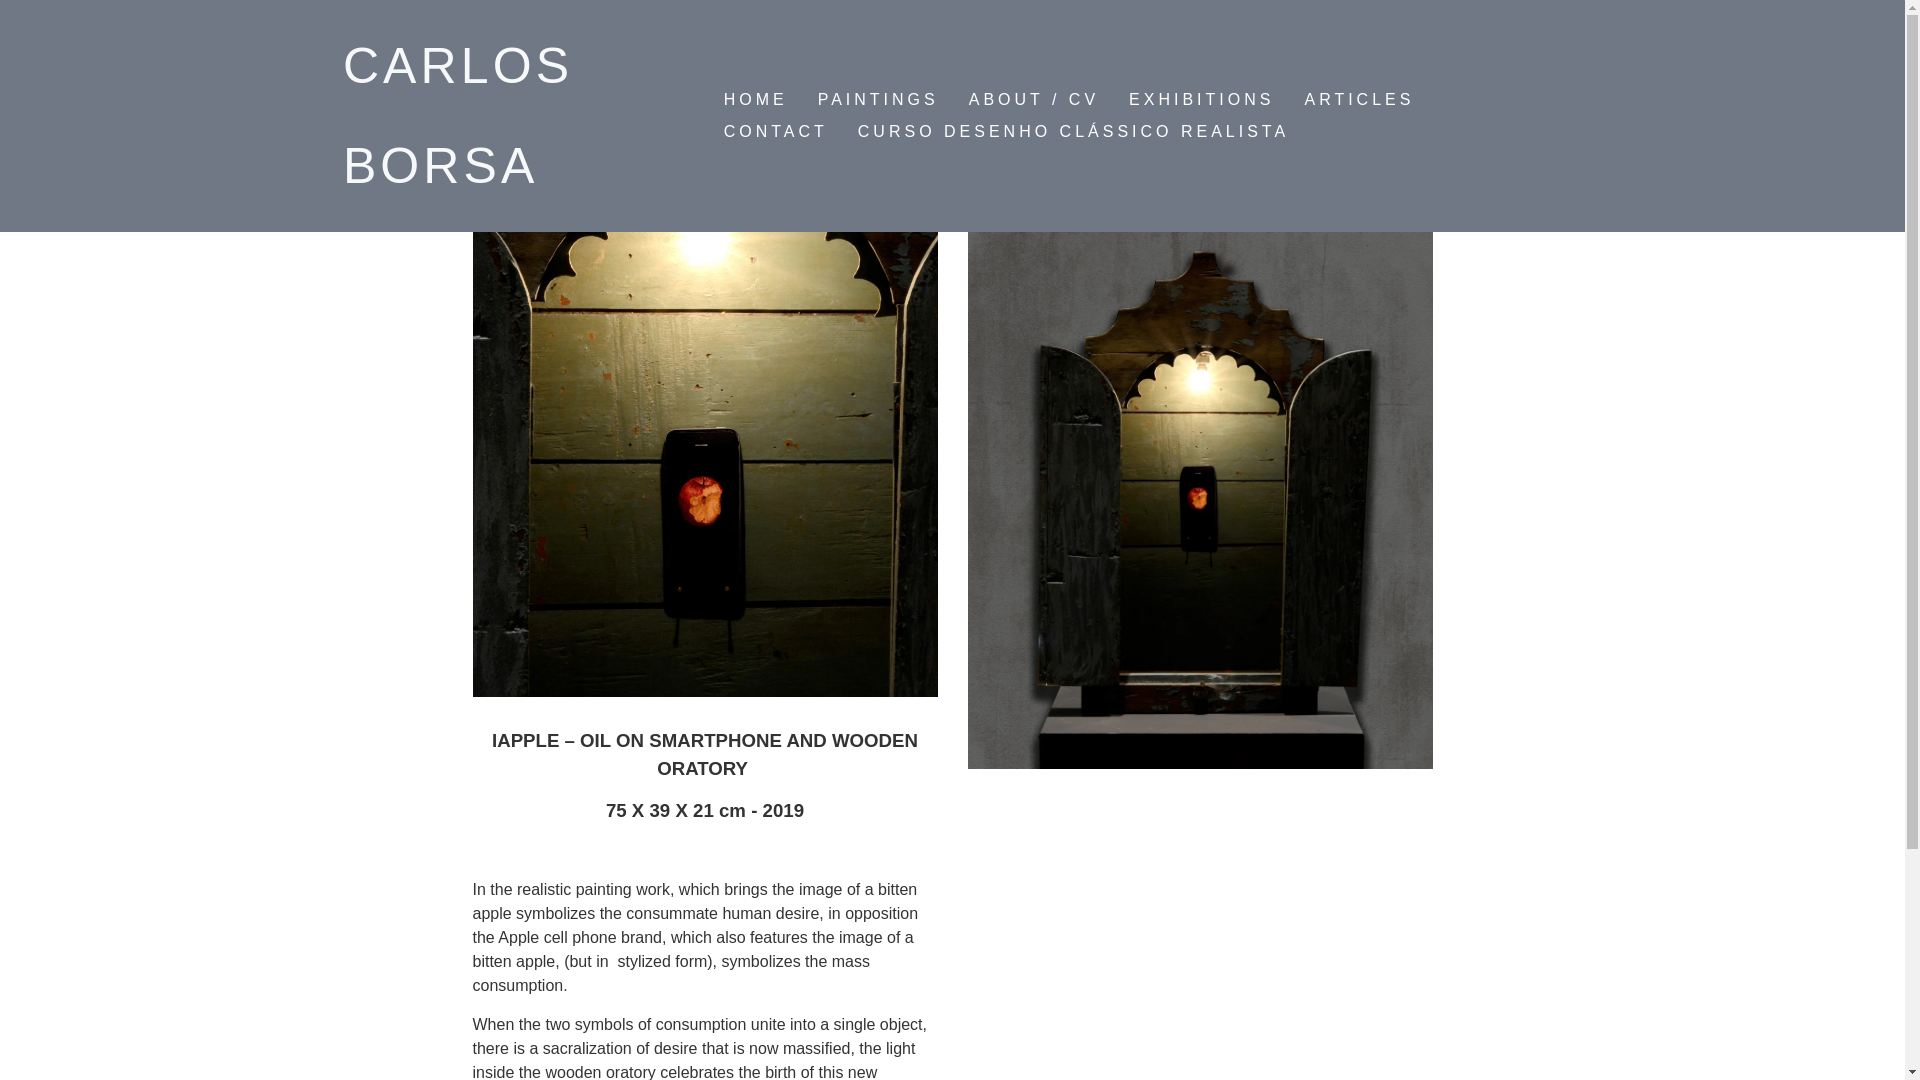 The height and width of the screenshot is (1080, 1920). Describe the element at coordinates (458, 116) in the screenshot. I see `Inicial` at that location.